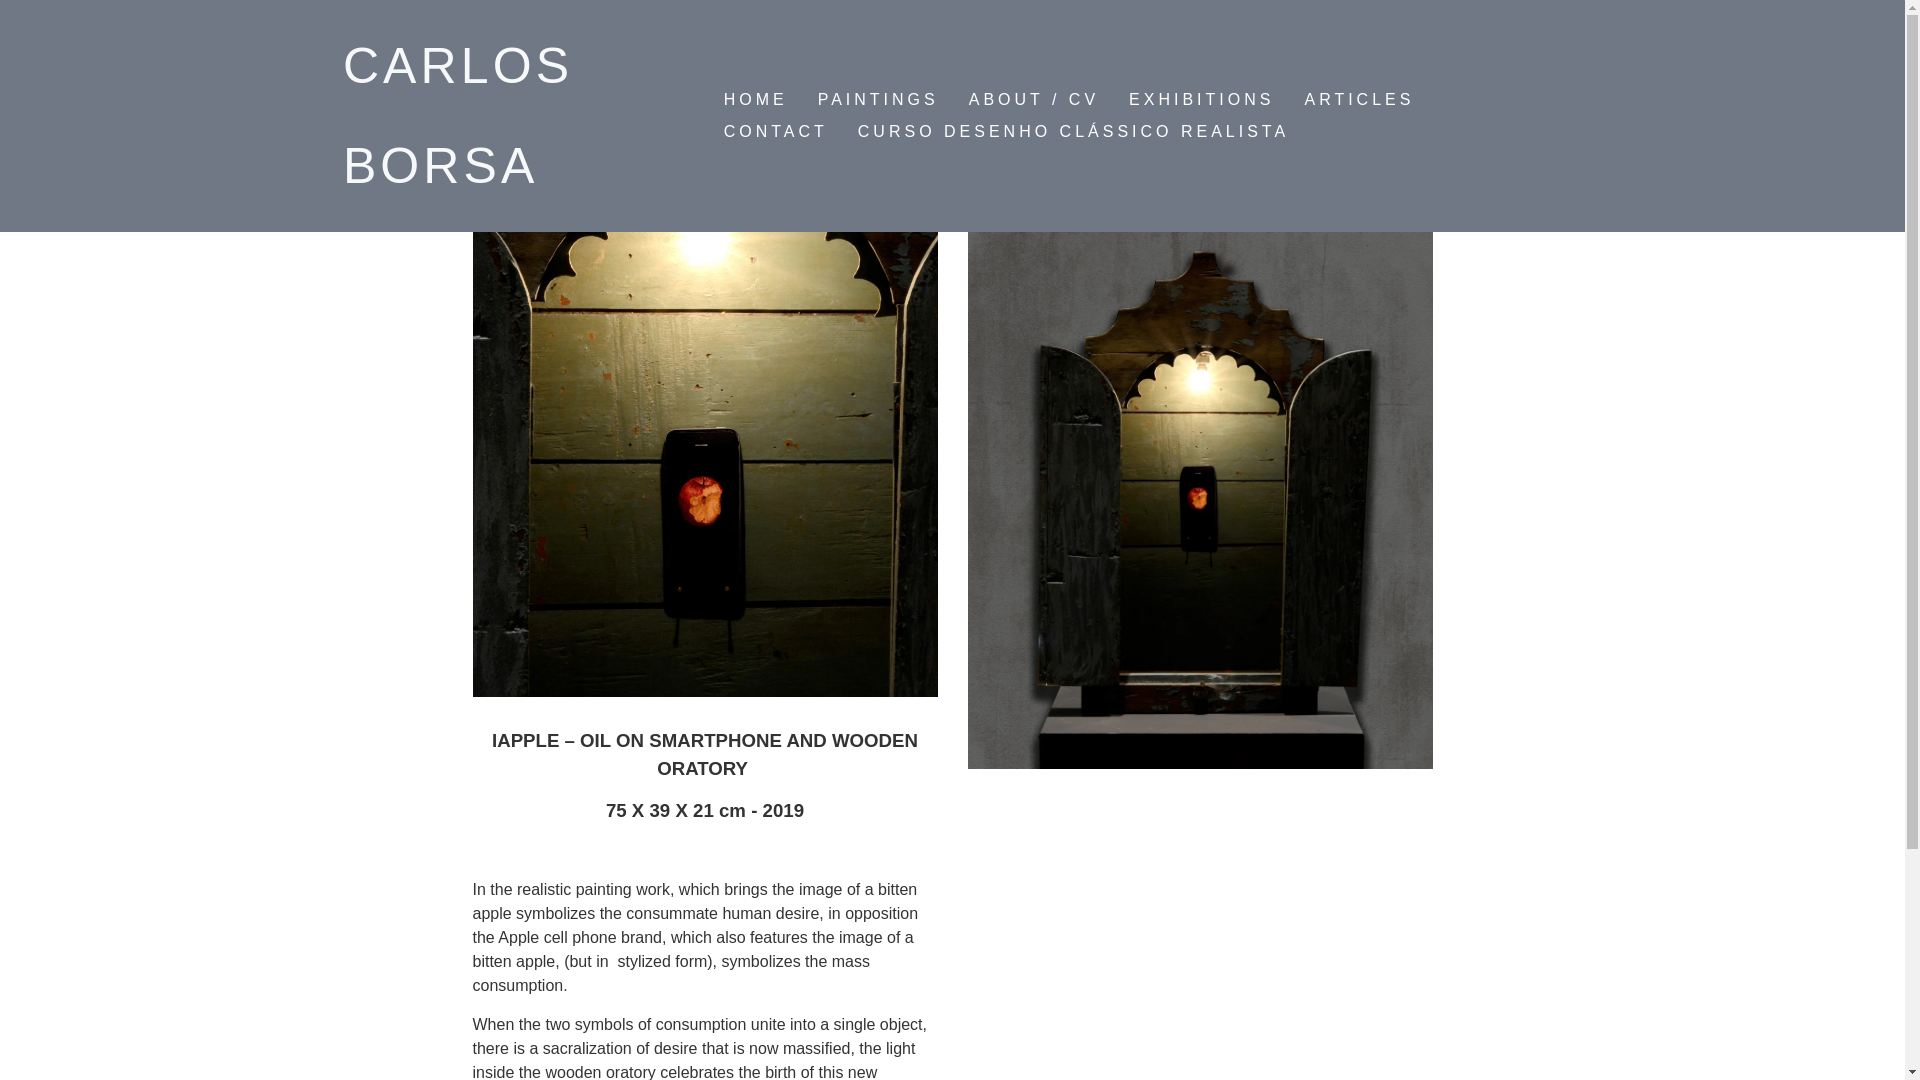 The height and width of the screenshot is (1080, 1920). Describe the element at coordinates (458, 116) in the screenshot. I see `Inicial` at that location.